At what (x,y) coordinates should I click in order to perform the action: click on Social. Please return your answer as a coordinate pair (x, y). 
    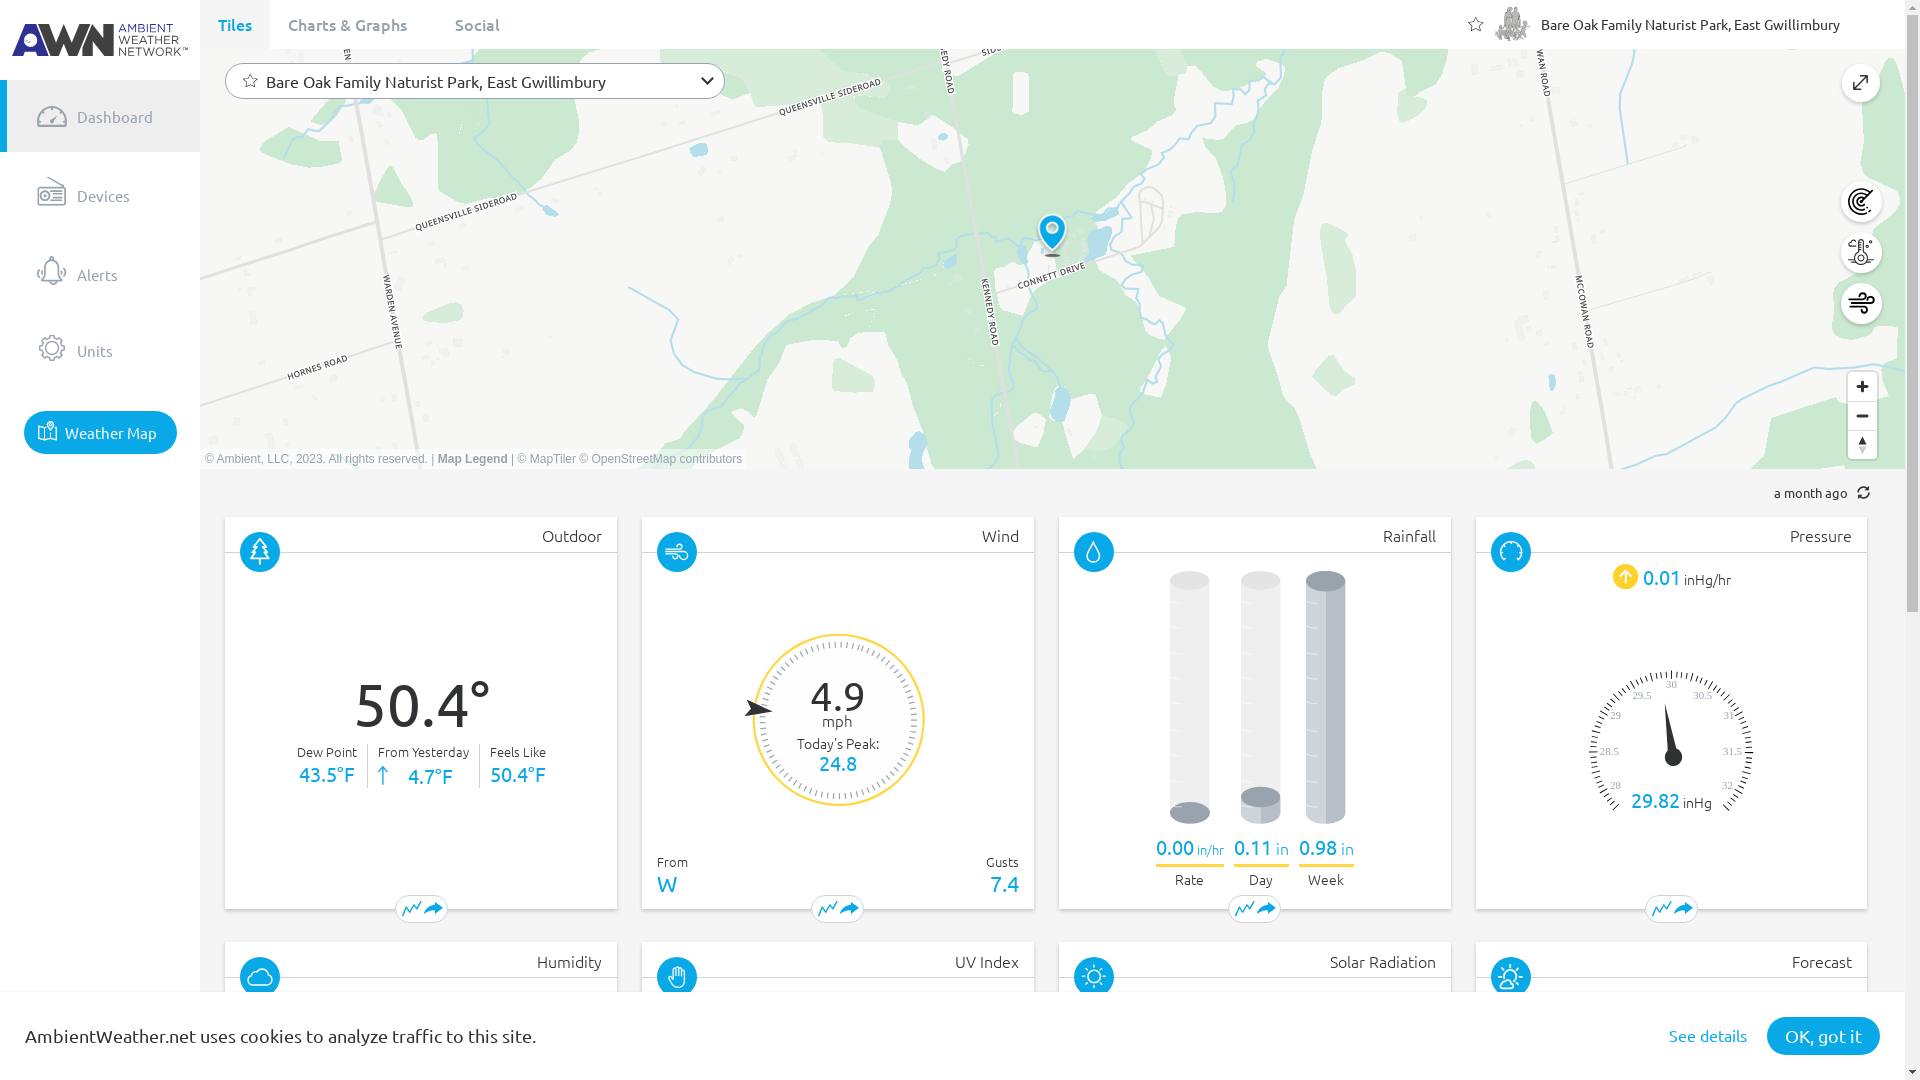
    Looking at the image, I should click on (478, 24).